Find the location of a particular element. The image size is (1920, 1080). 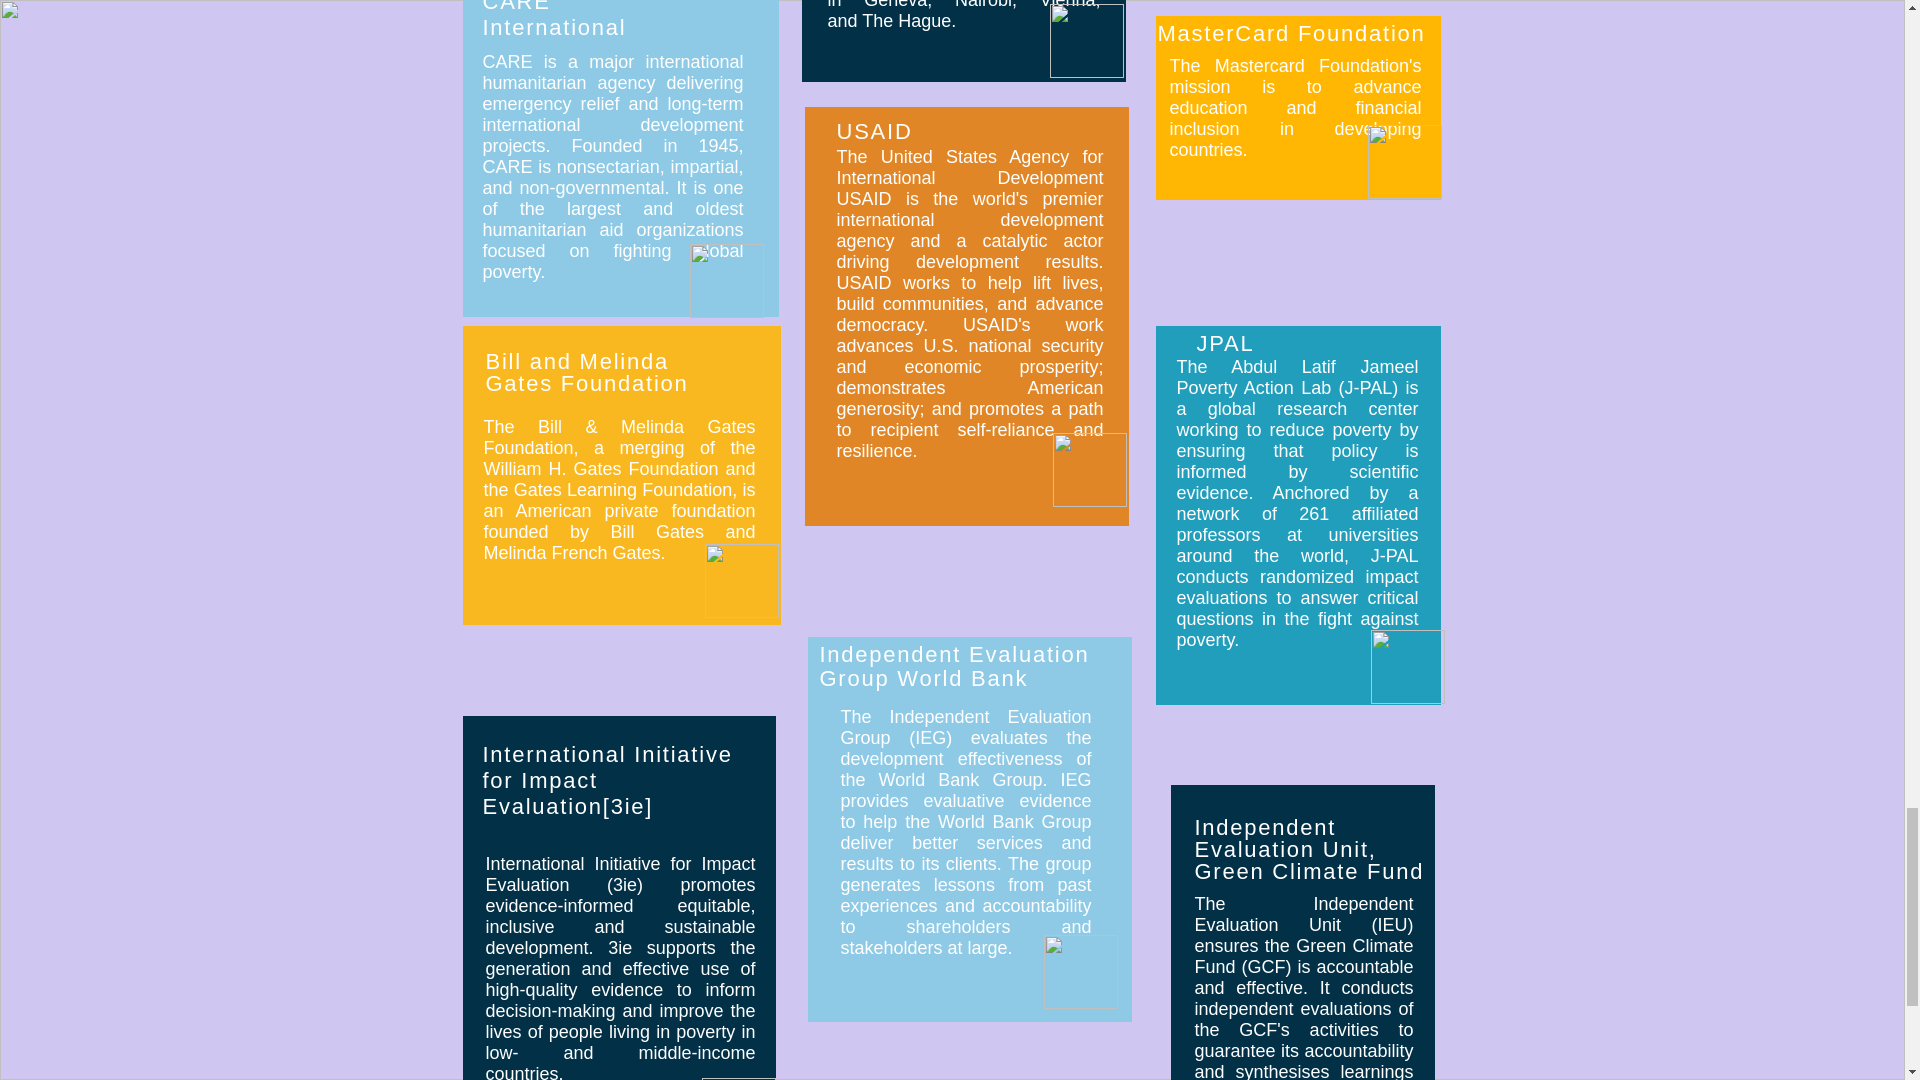

Nairobi is located at coordinates (982, 4).